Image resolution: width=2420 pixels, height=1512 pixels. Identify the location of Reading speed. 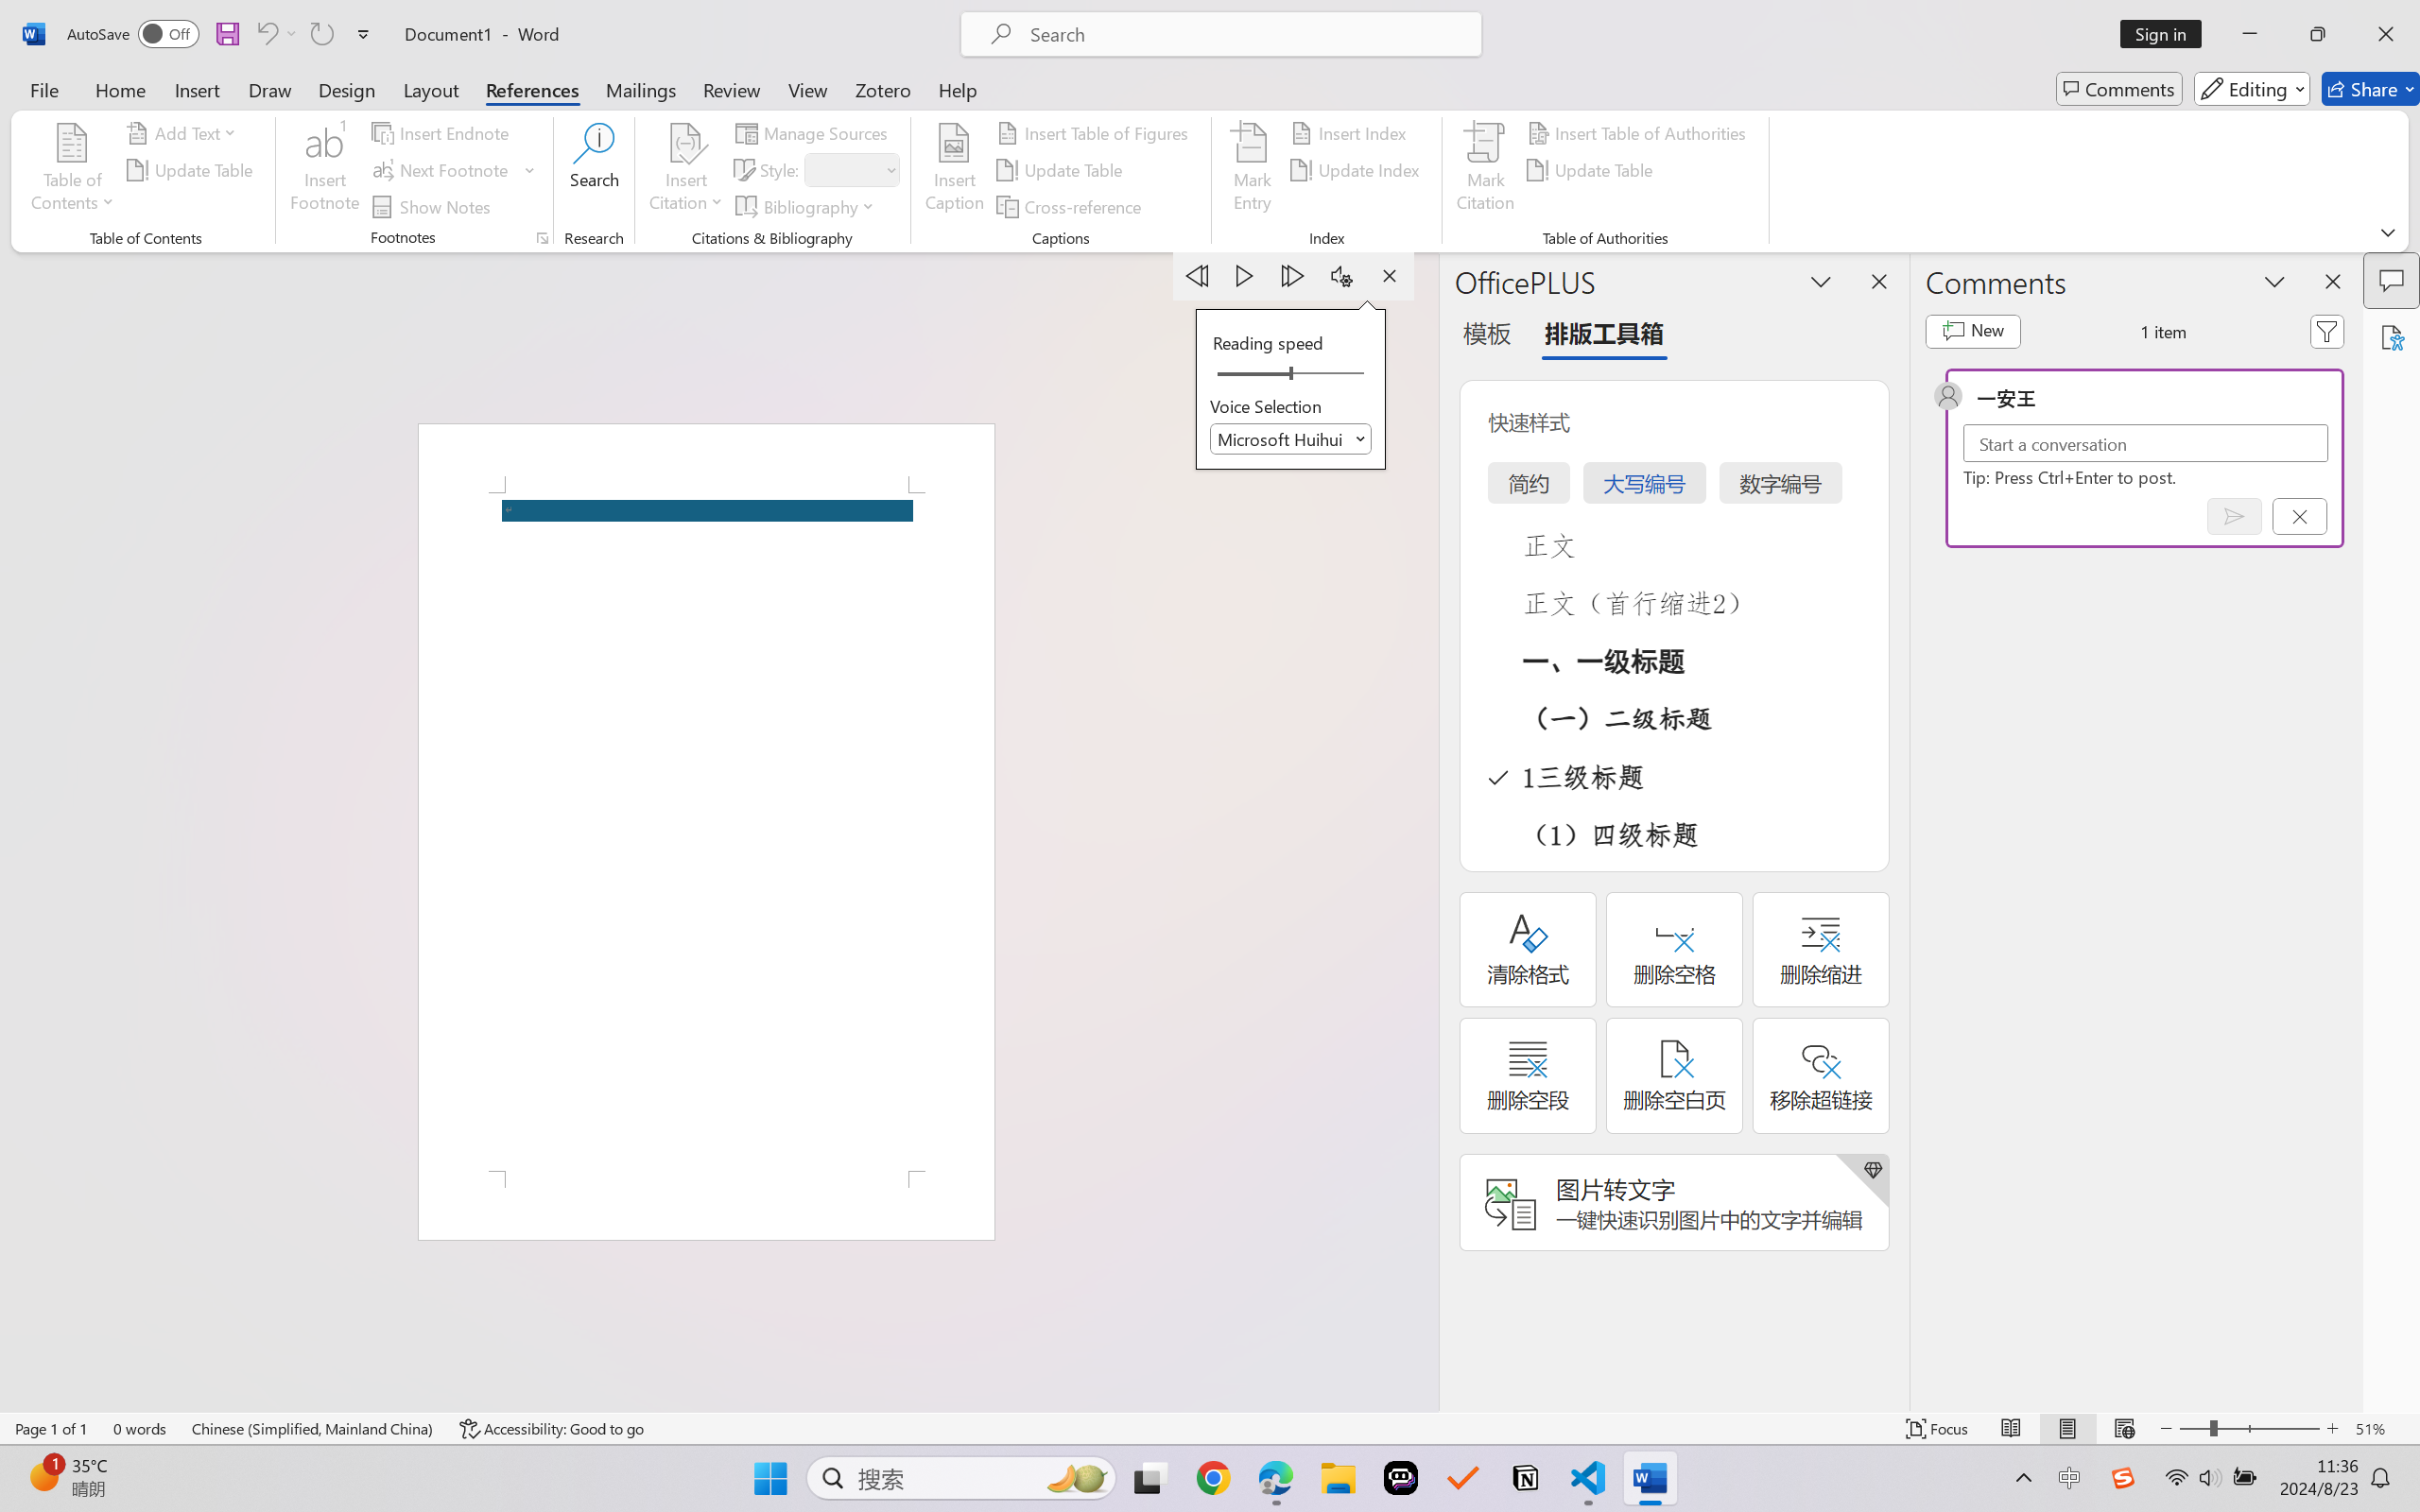
(1291, 374).